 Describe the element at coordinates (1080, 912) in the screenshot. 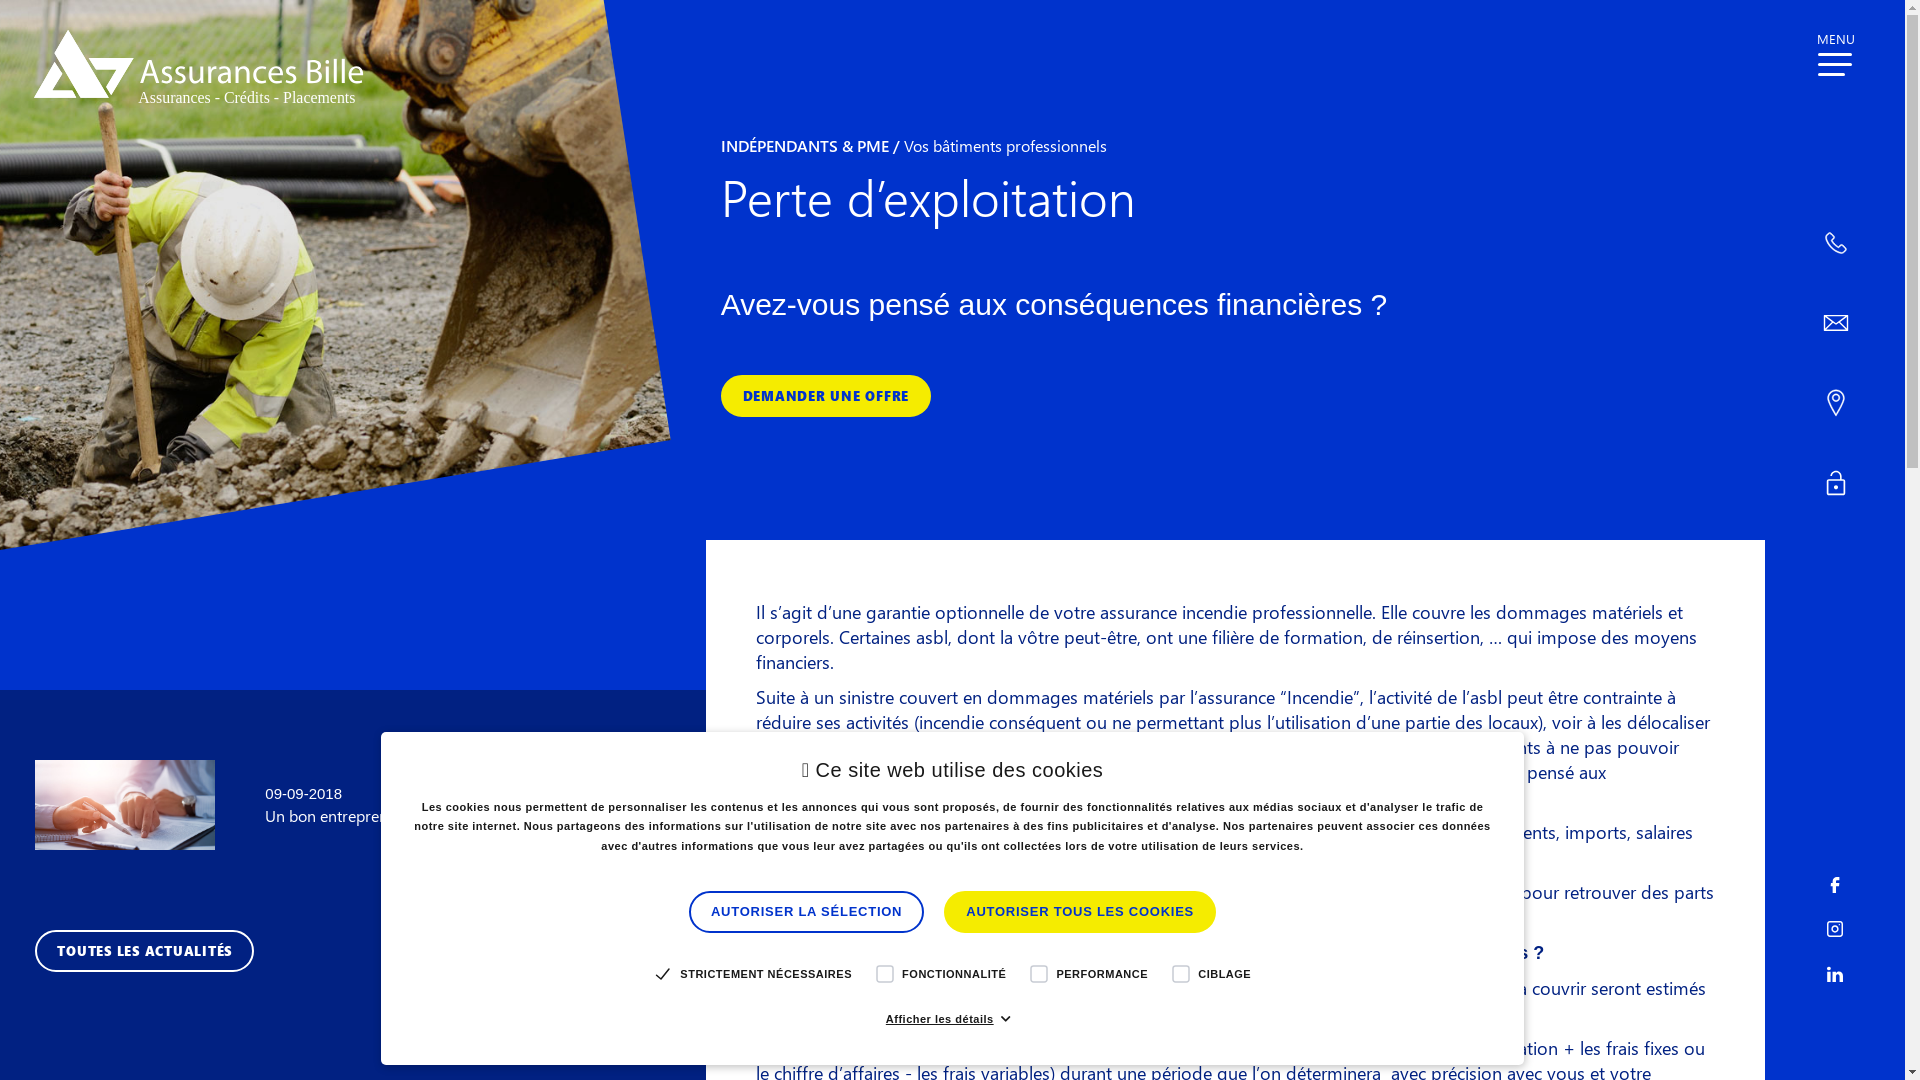

I see `AUTORISER TOUS LES COOKIES` at that location.